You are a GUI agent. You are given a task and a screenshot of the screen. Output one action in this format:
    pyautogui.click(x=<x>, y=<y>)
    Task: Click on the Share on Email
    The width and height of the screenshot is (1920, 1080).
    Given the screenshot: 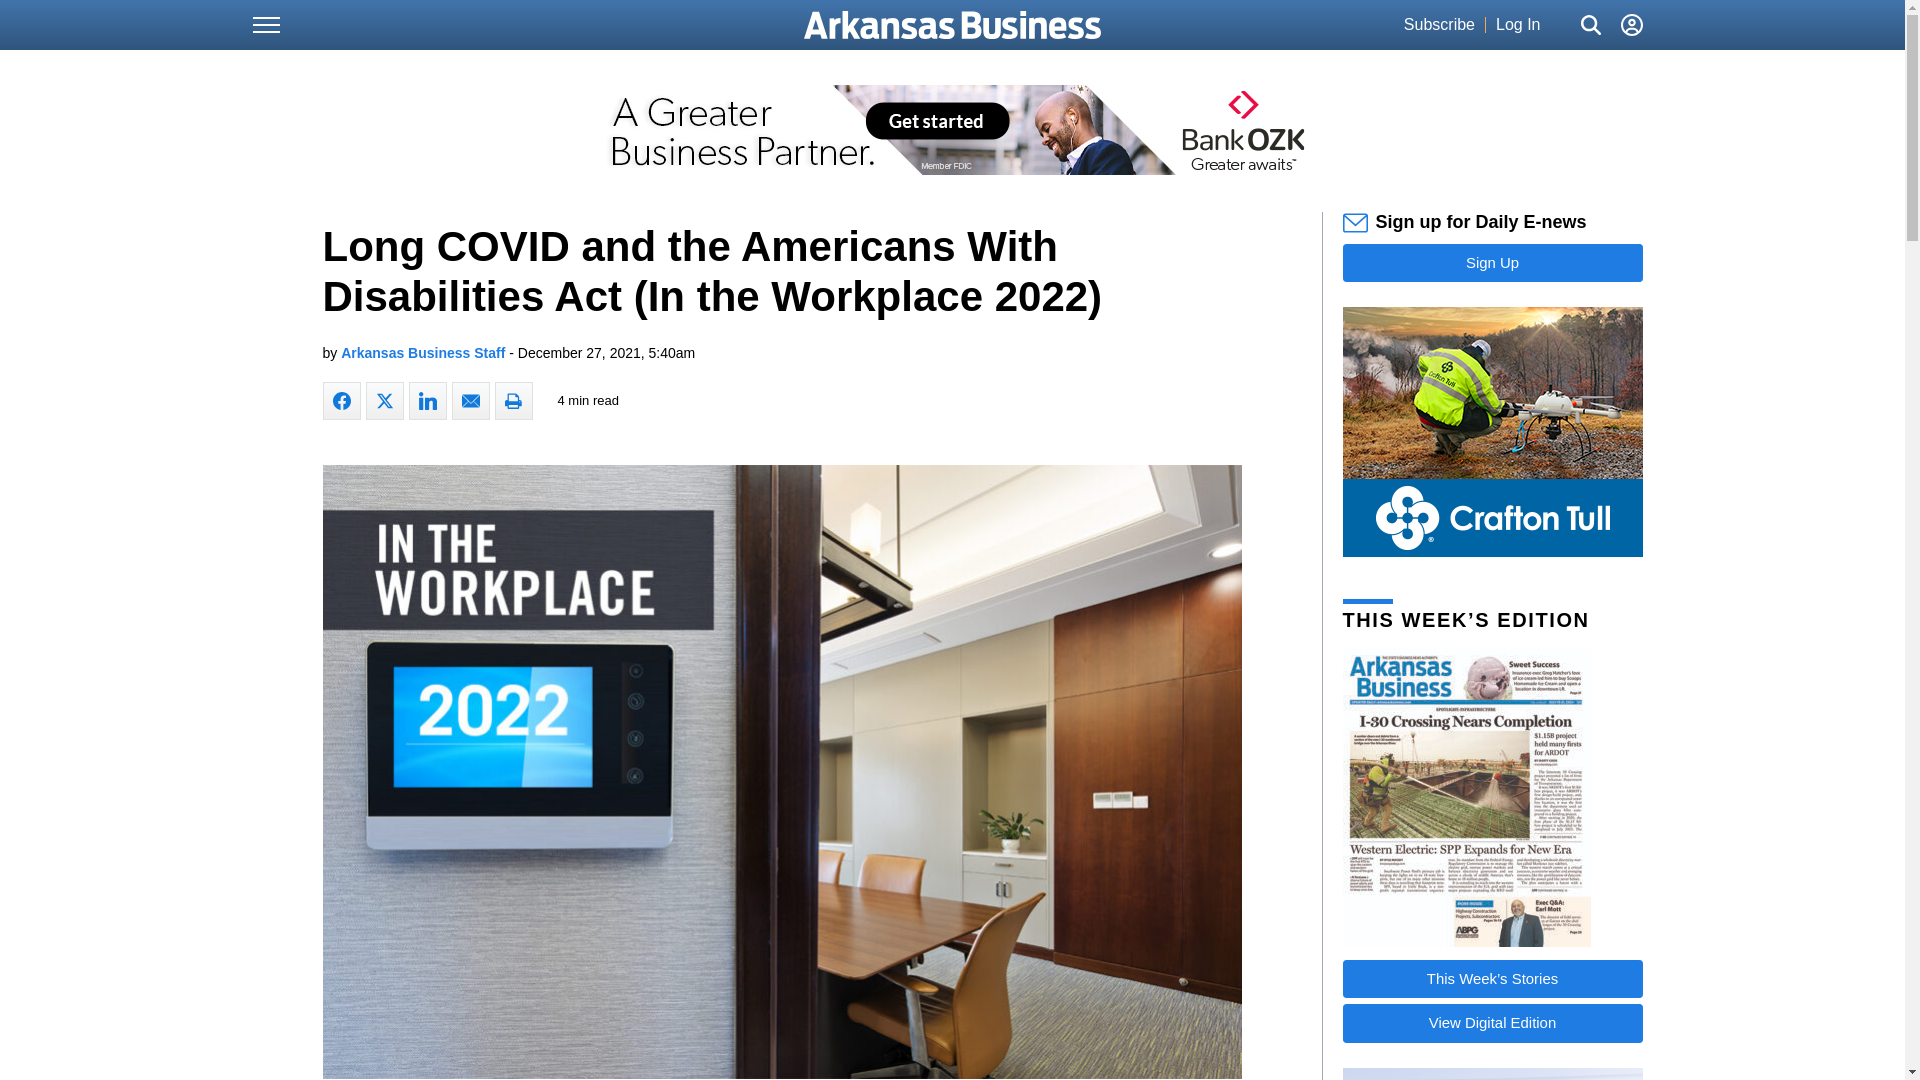 What is the action you would take?
    pyautogui.click(x=470, y=401)
    